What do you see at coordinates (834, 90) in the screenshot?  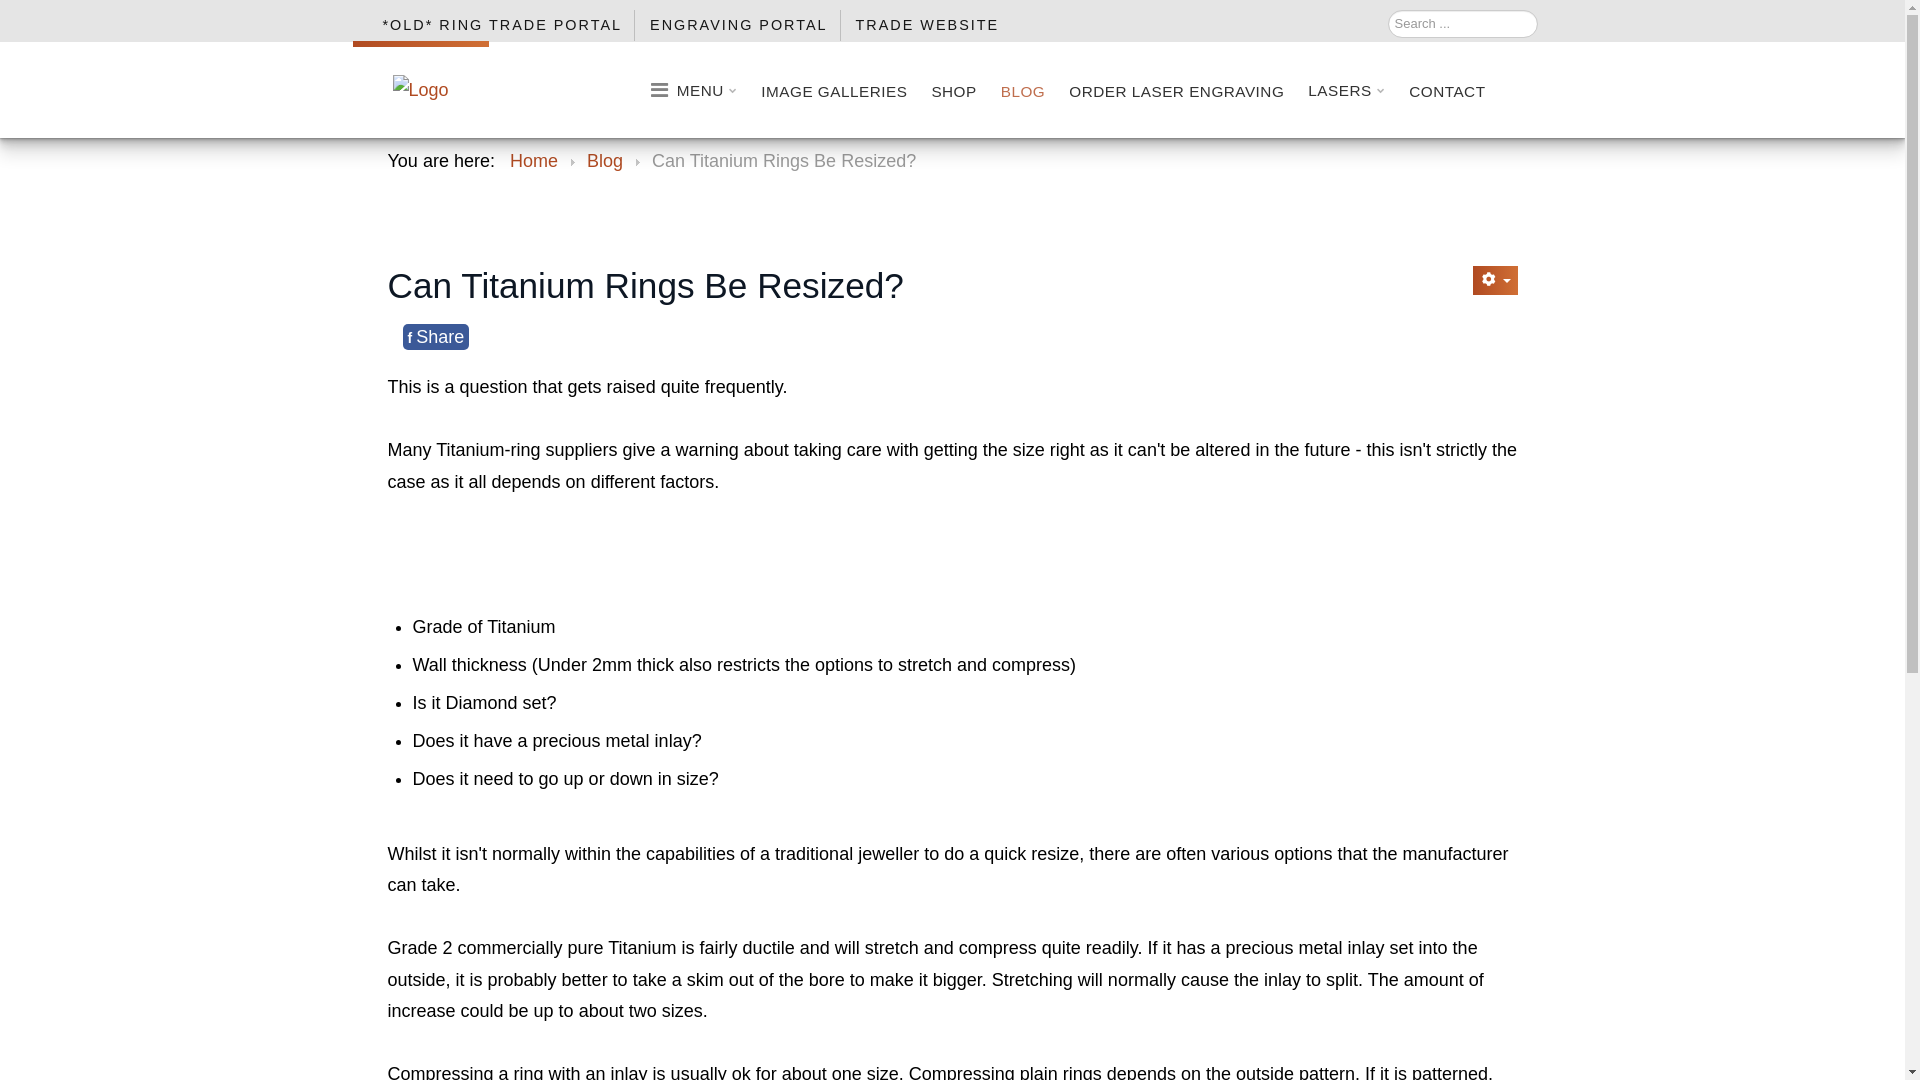 I see `IMAGE GALLERIES` at bounding box center [834, 90].